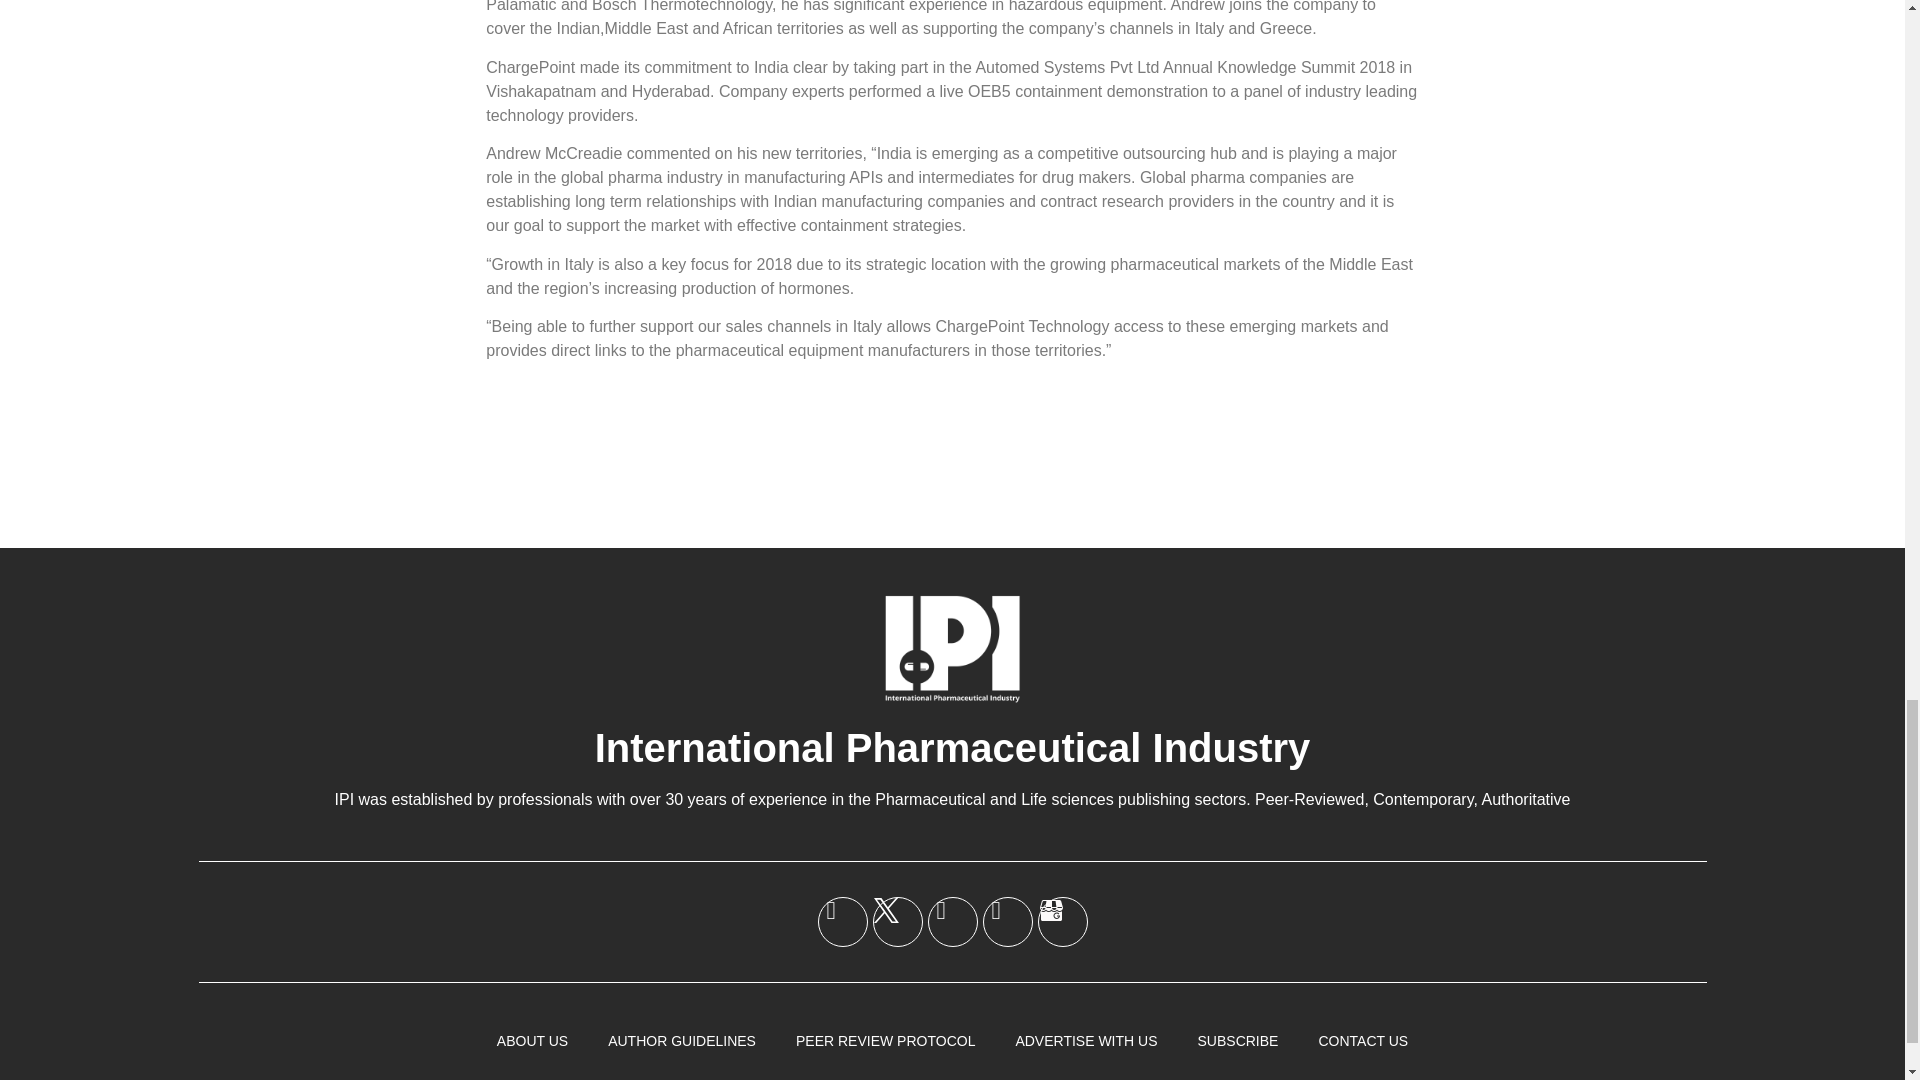 This screenshot has width=1920, height=1080. I want to click on logo-ipi-w.png, so click(952, 648).